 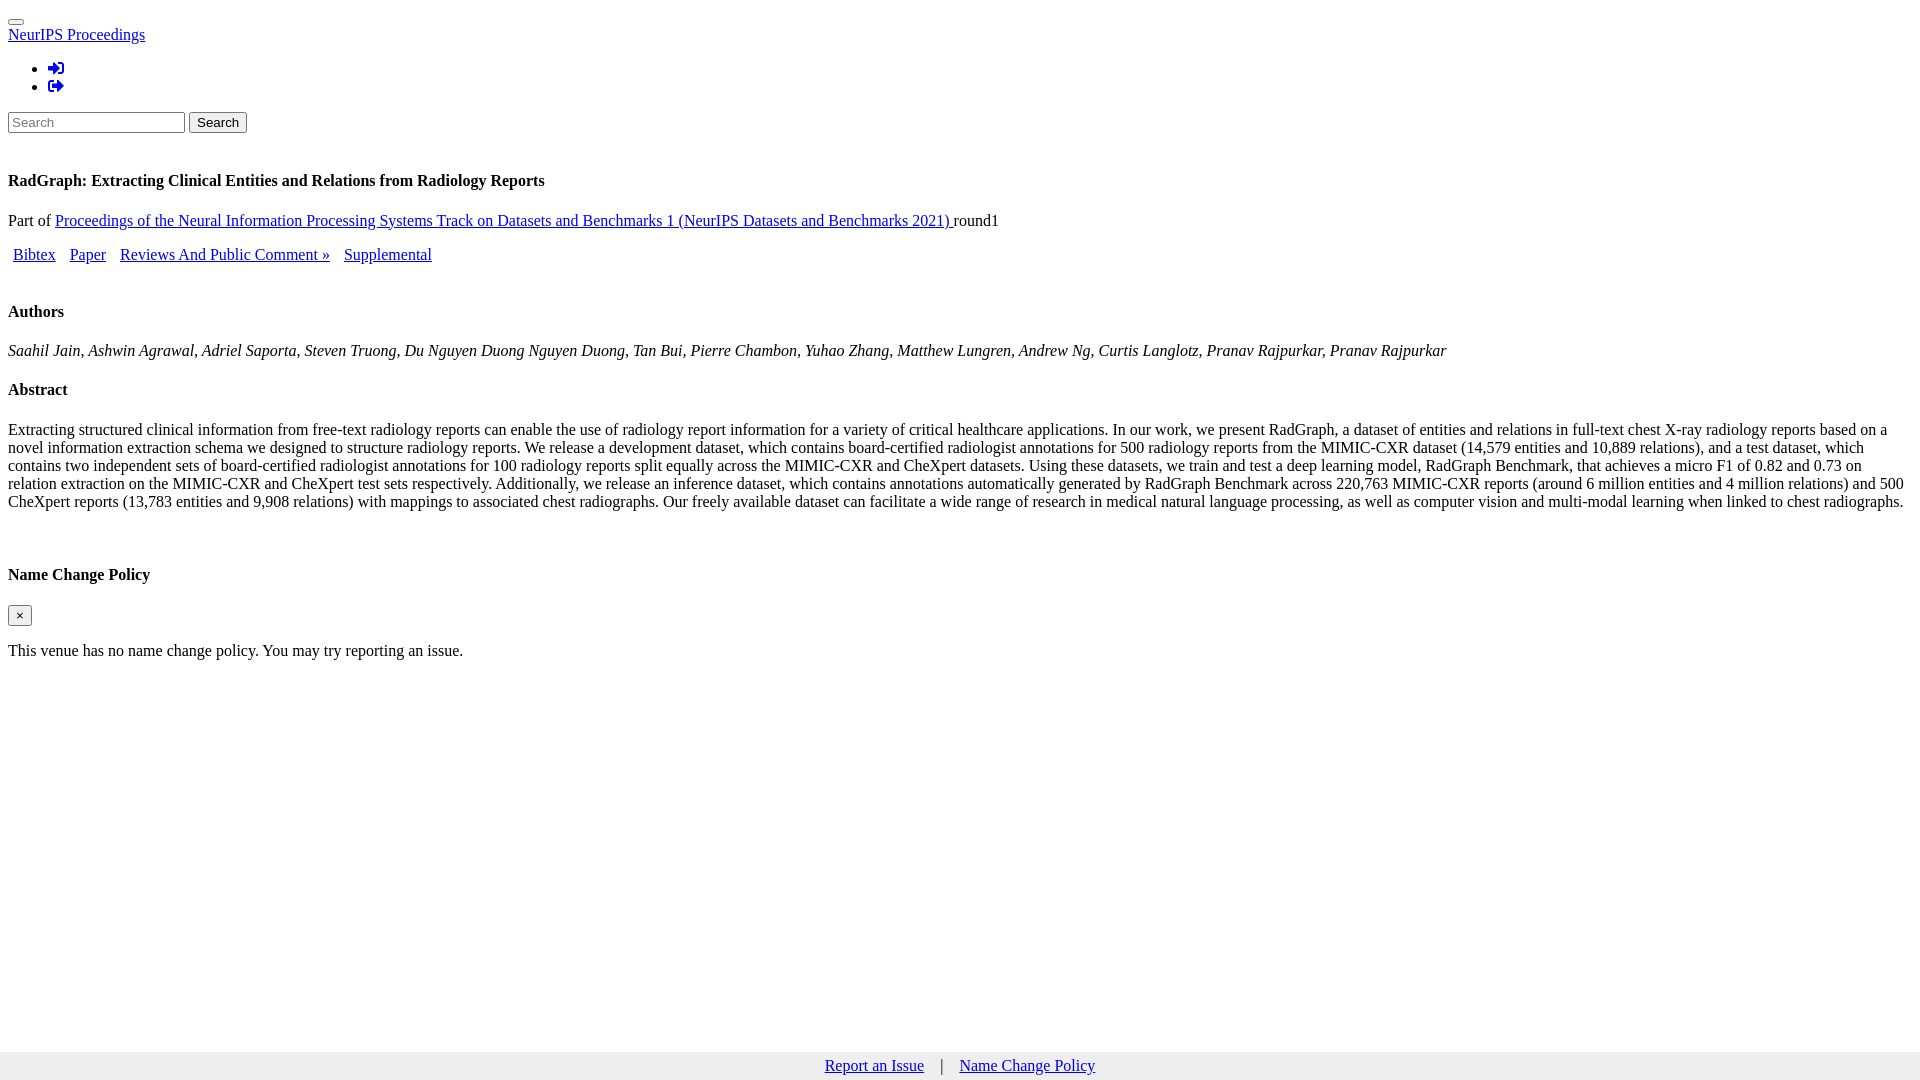 What do you see at coordinates (88, 254) in the screenshot?
I see `Paper` at bounding box center [88, 254].